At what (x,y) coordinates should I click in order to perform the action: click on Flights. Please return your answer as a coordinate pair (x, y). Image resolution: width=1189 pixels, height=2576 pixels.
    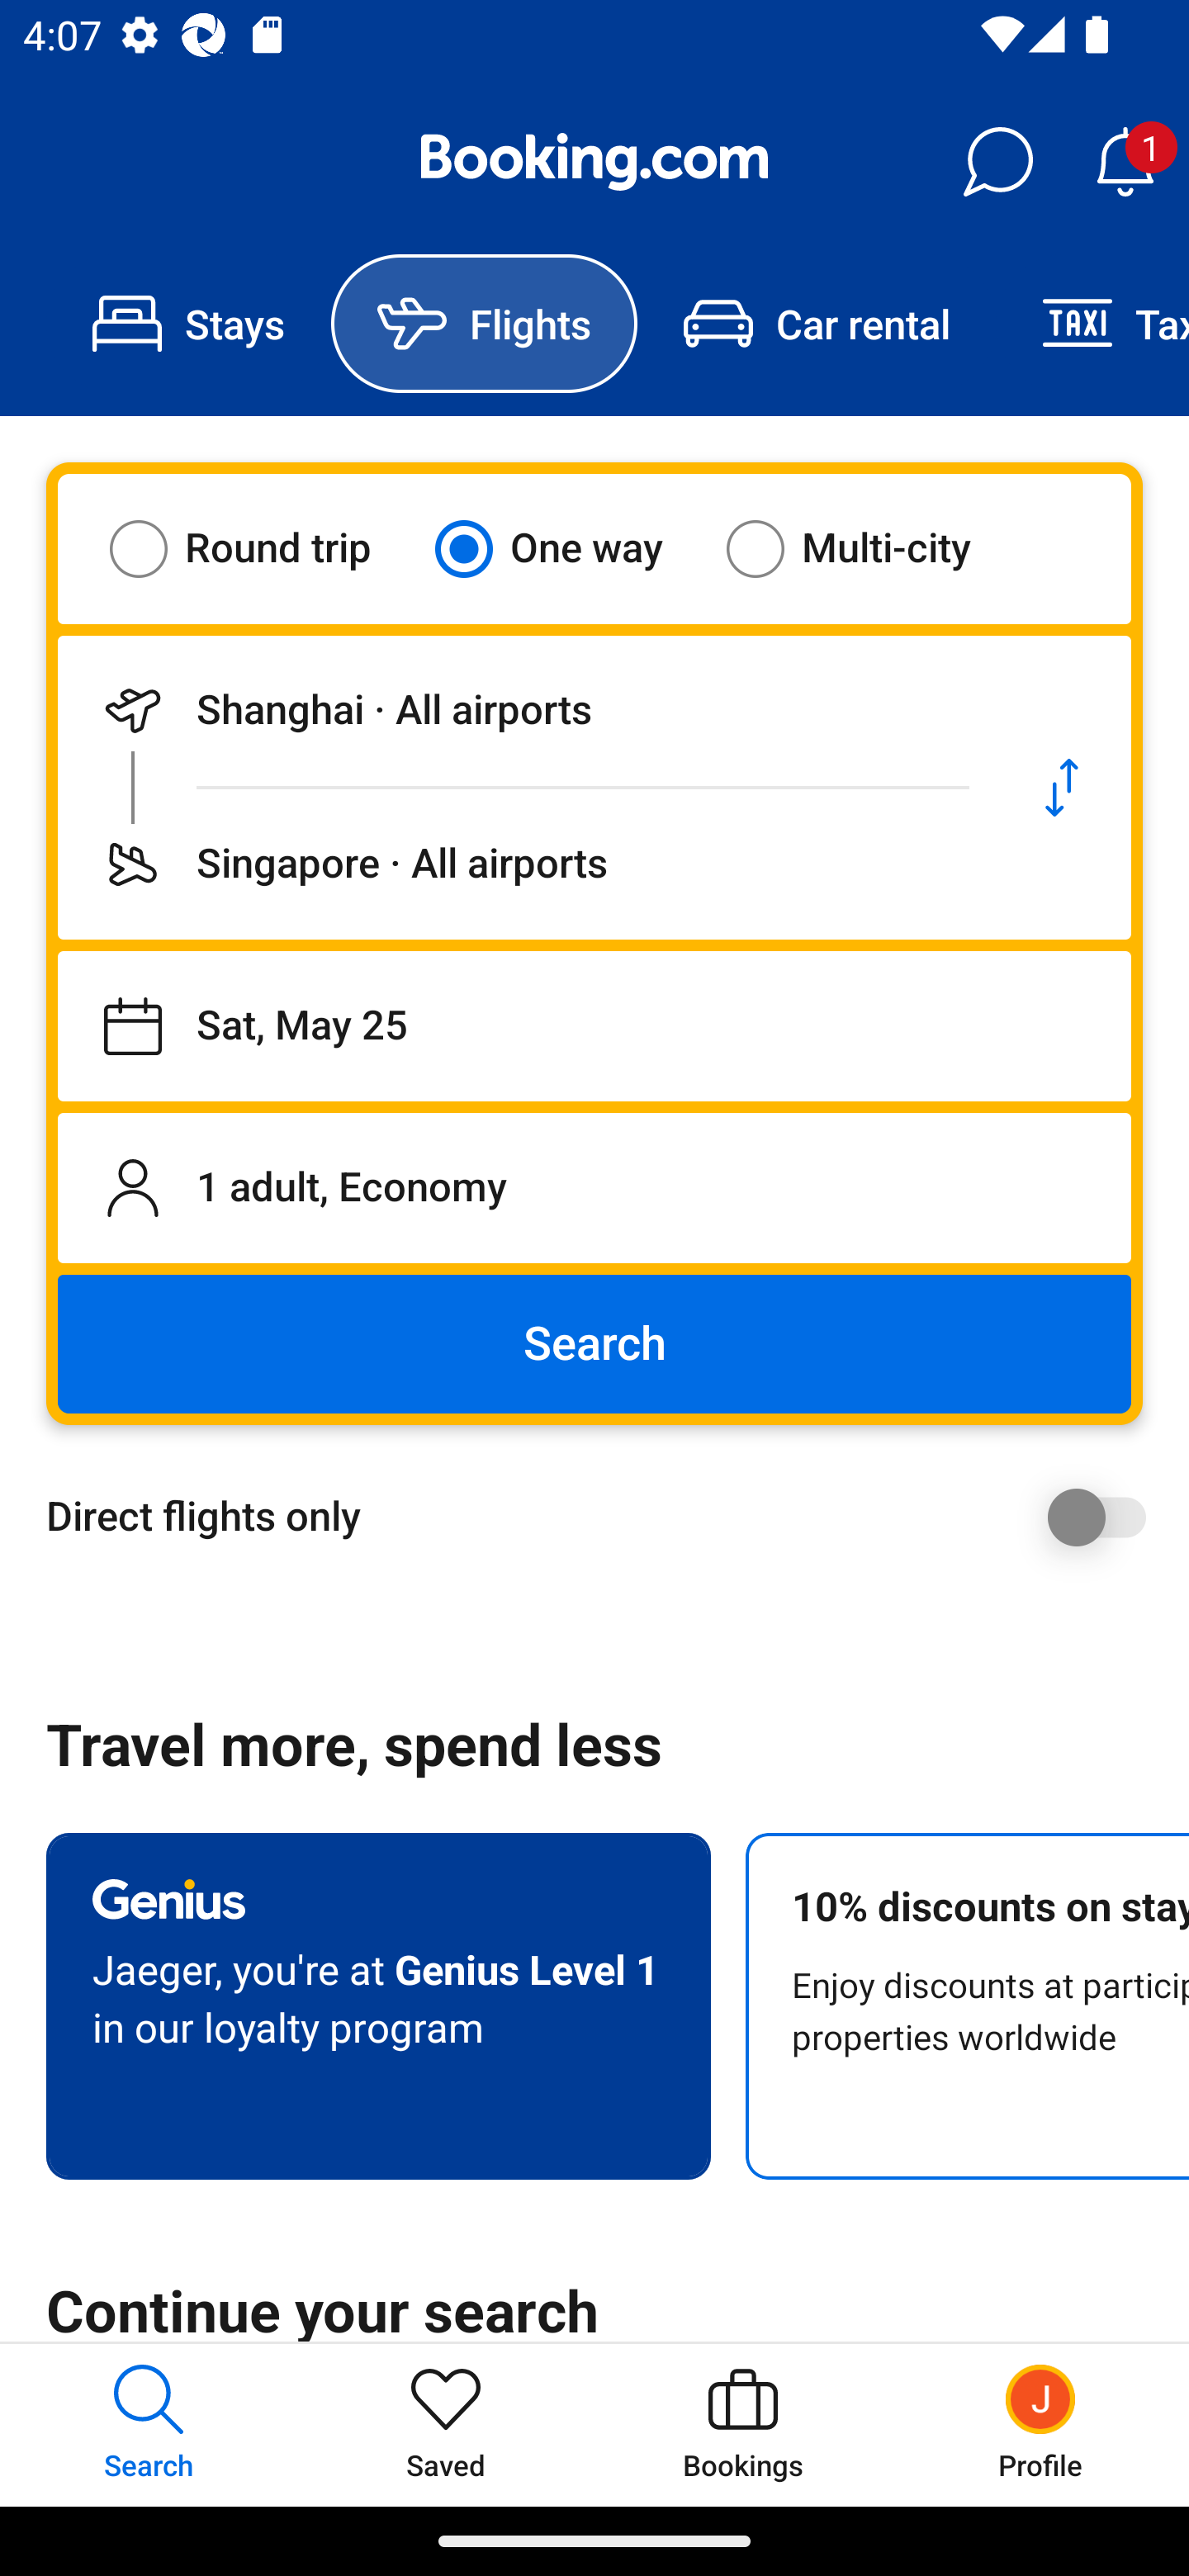
    Looking at the image, I should click on (484, 324).